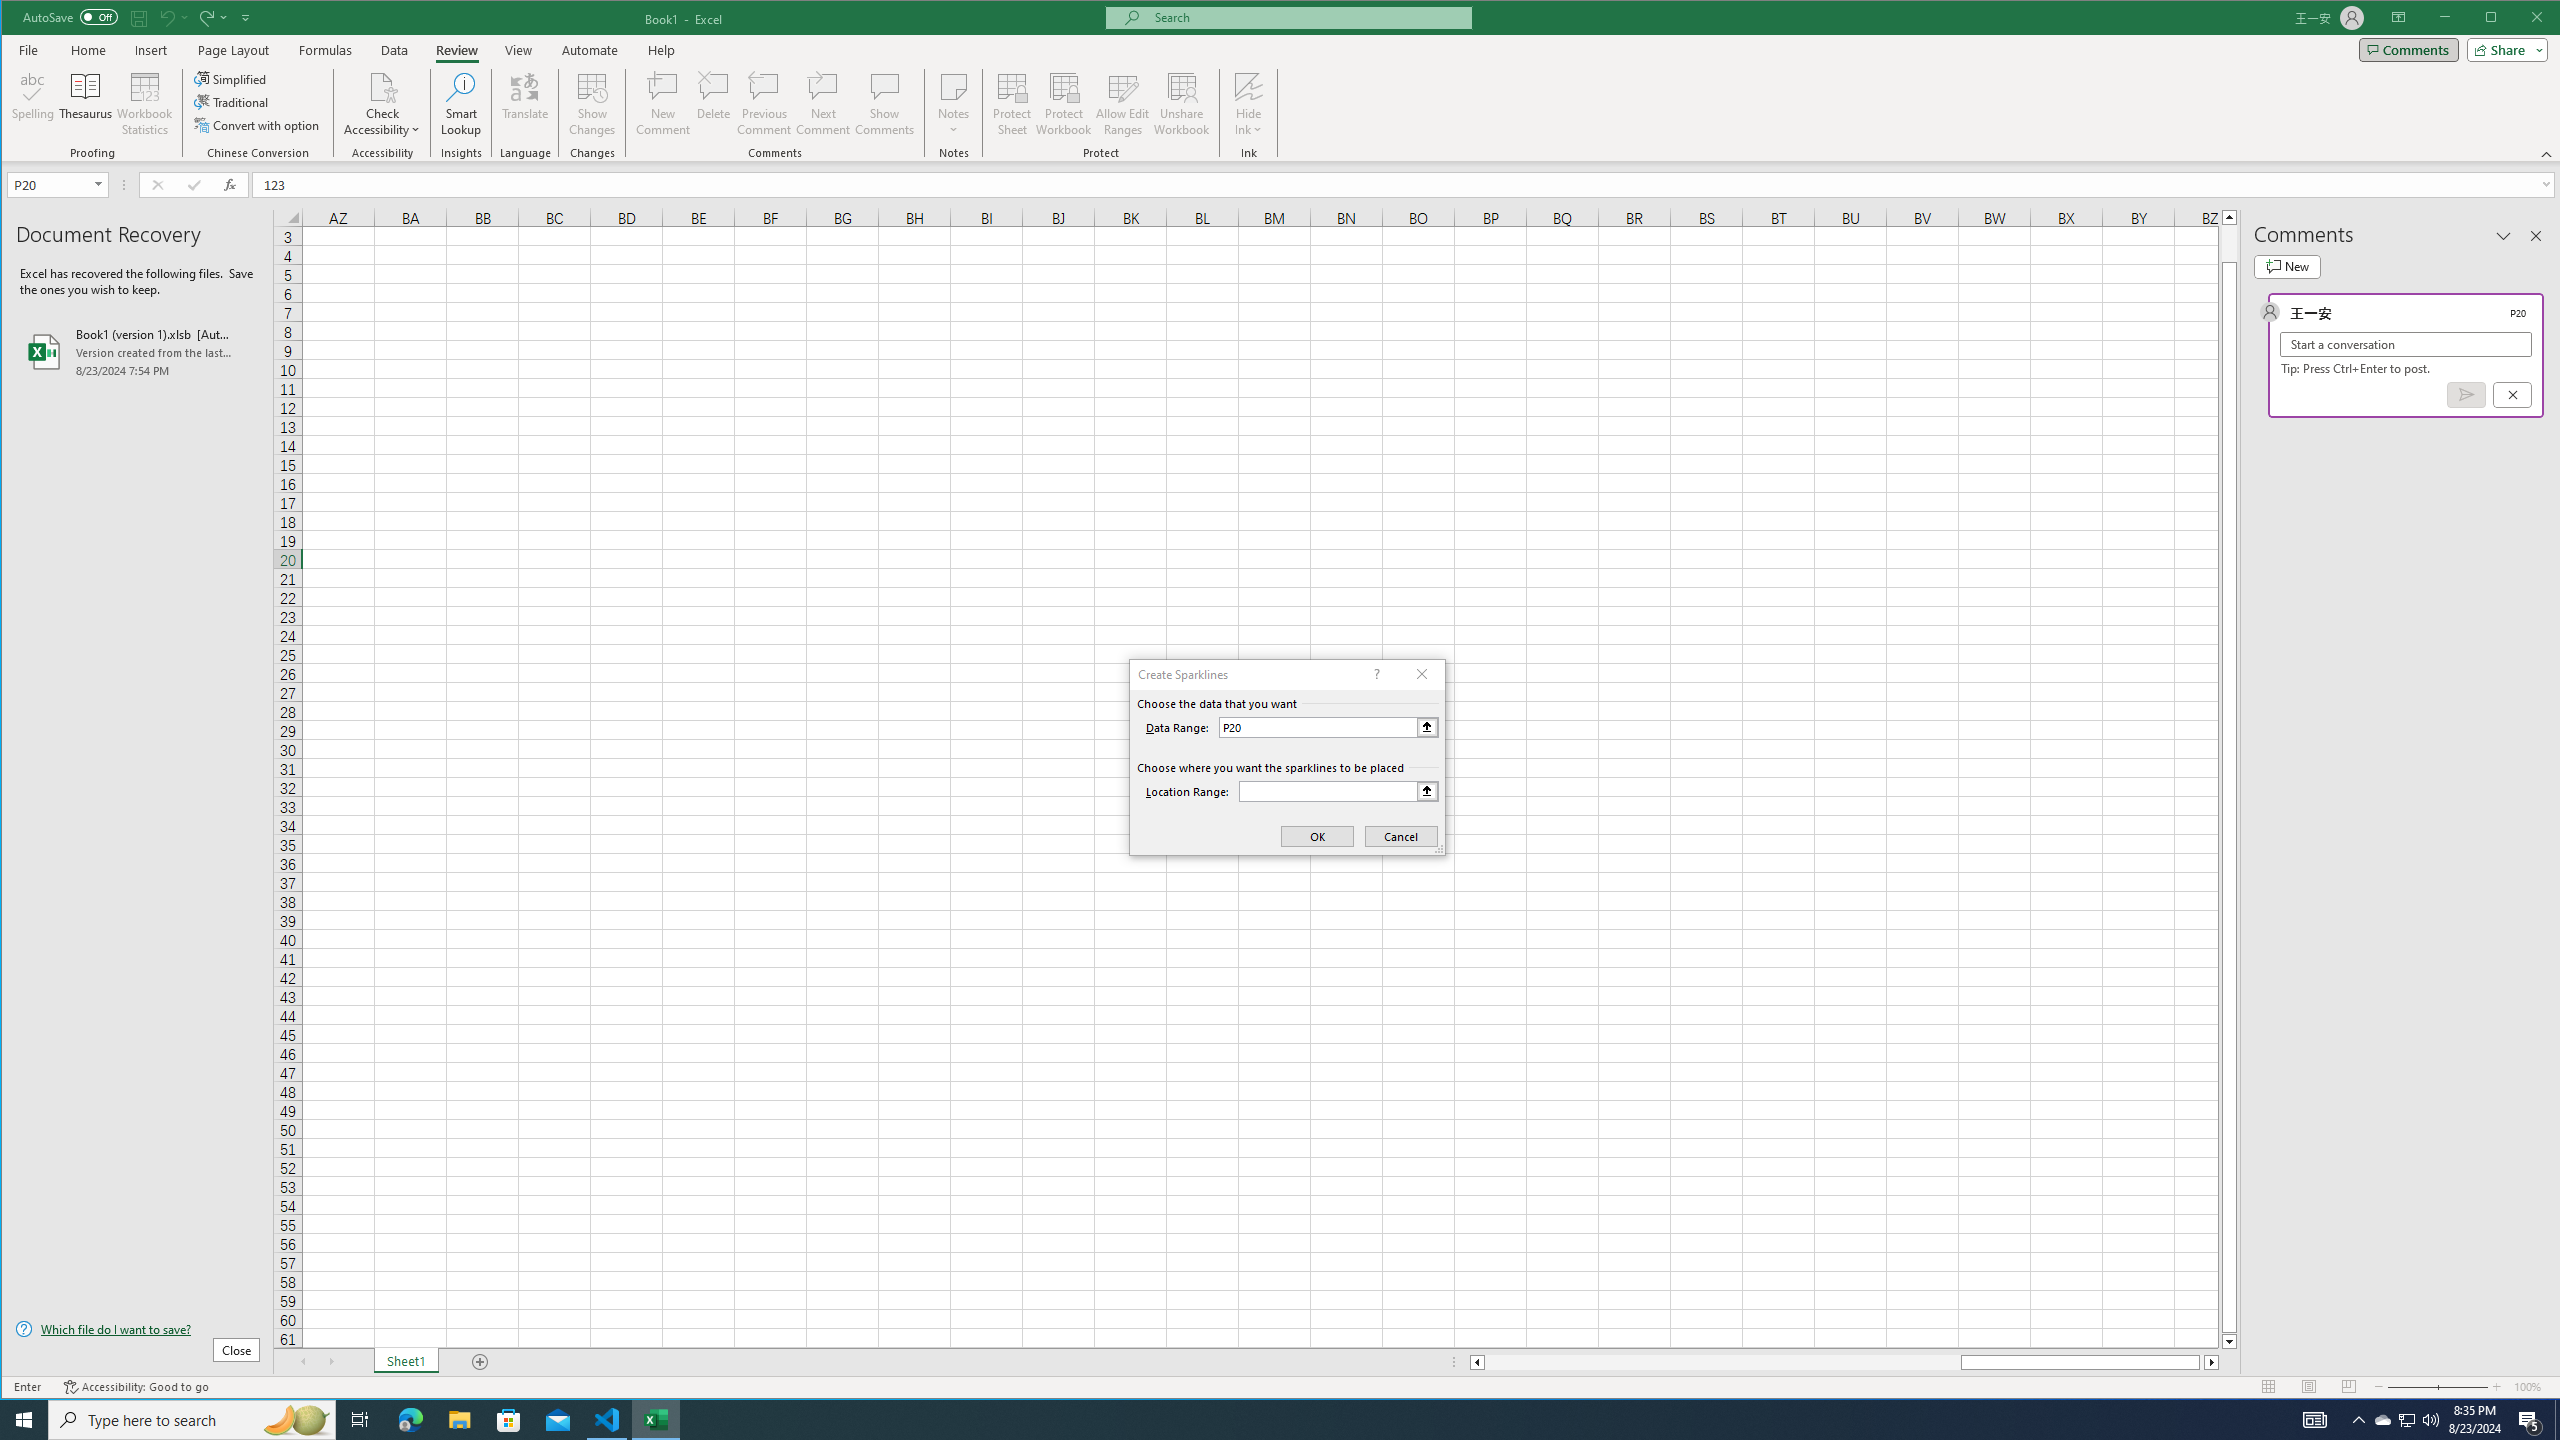 This screenshot has height=1440, width=2560. What do you see at coordinates (2286, 266) in the screenshot?
I see `New comment` at bounding box center [2286, 266].